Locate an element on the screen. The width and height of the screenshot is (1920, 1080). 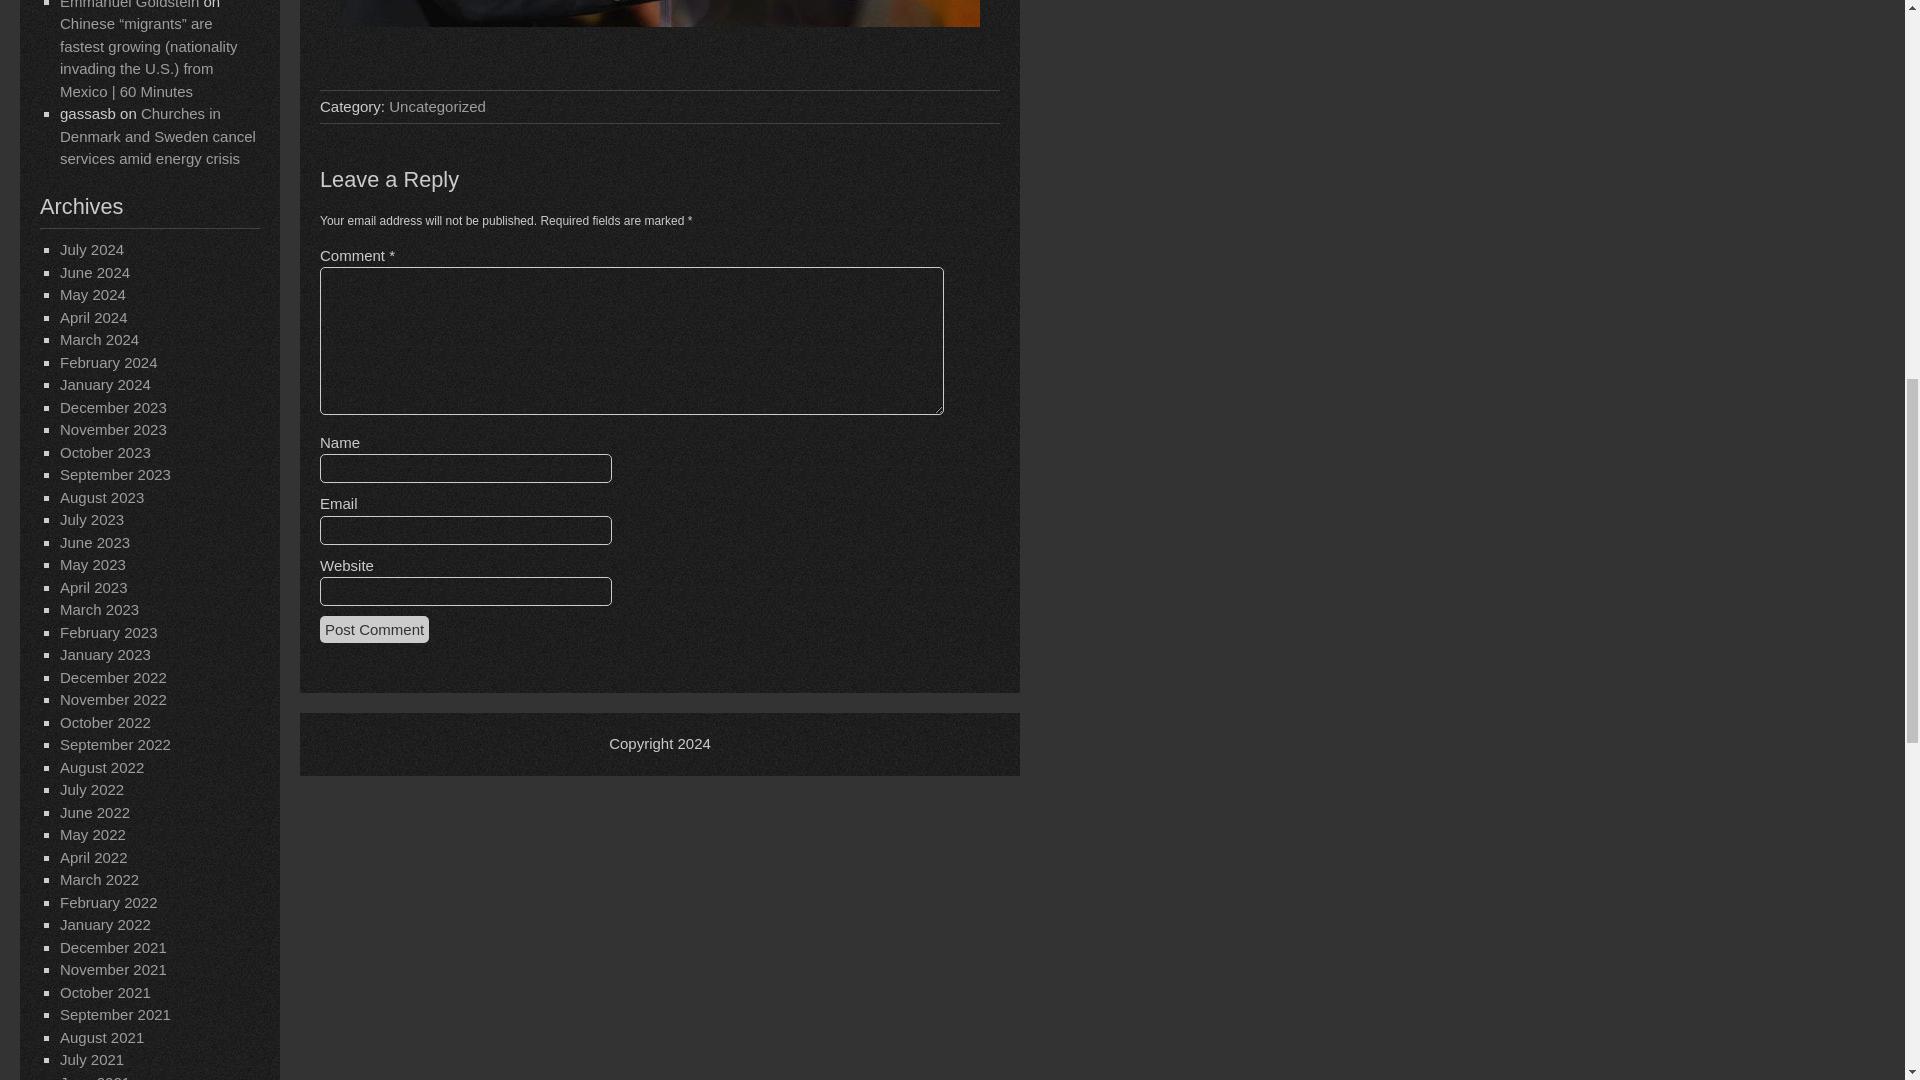
February 2024 is located at coordinates (108, 362).